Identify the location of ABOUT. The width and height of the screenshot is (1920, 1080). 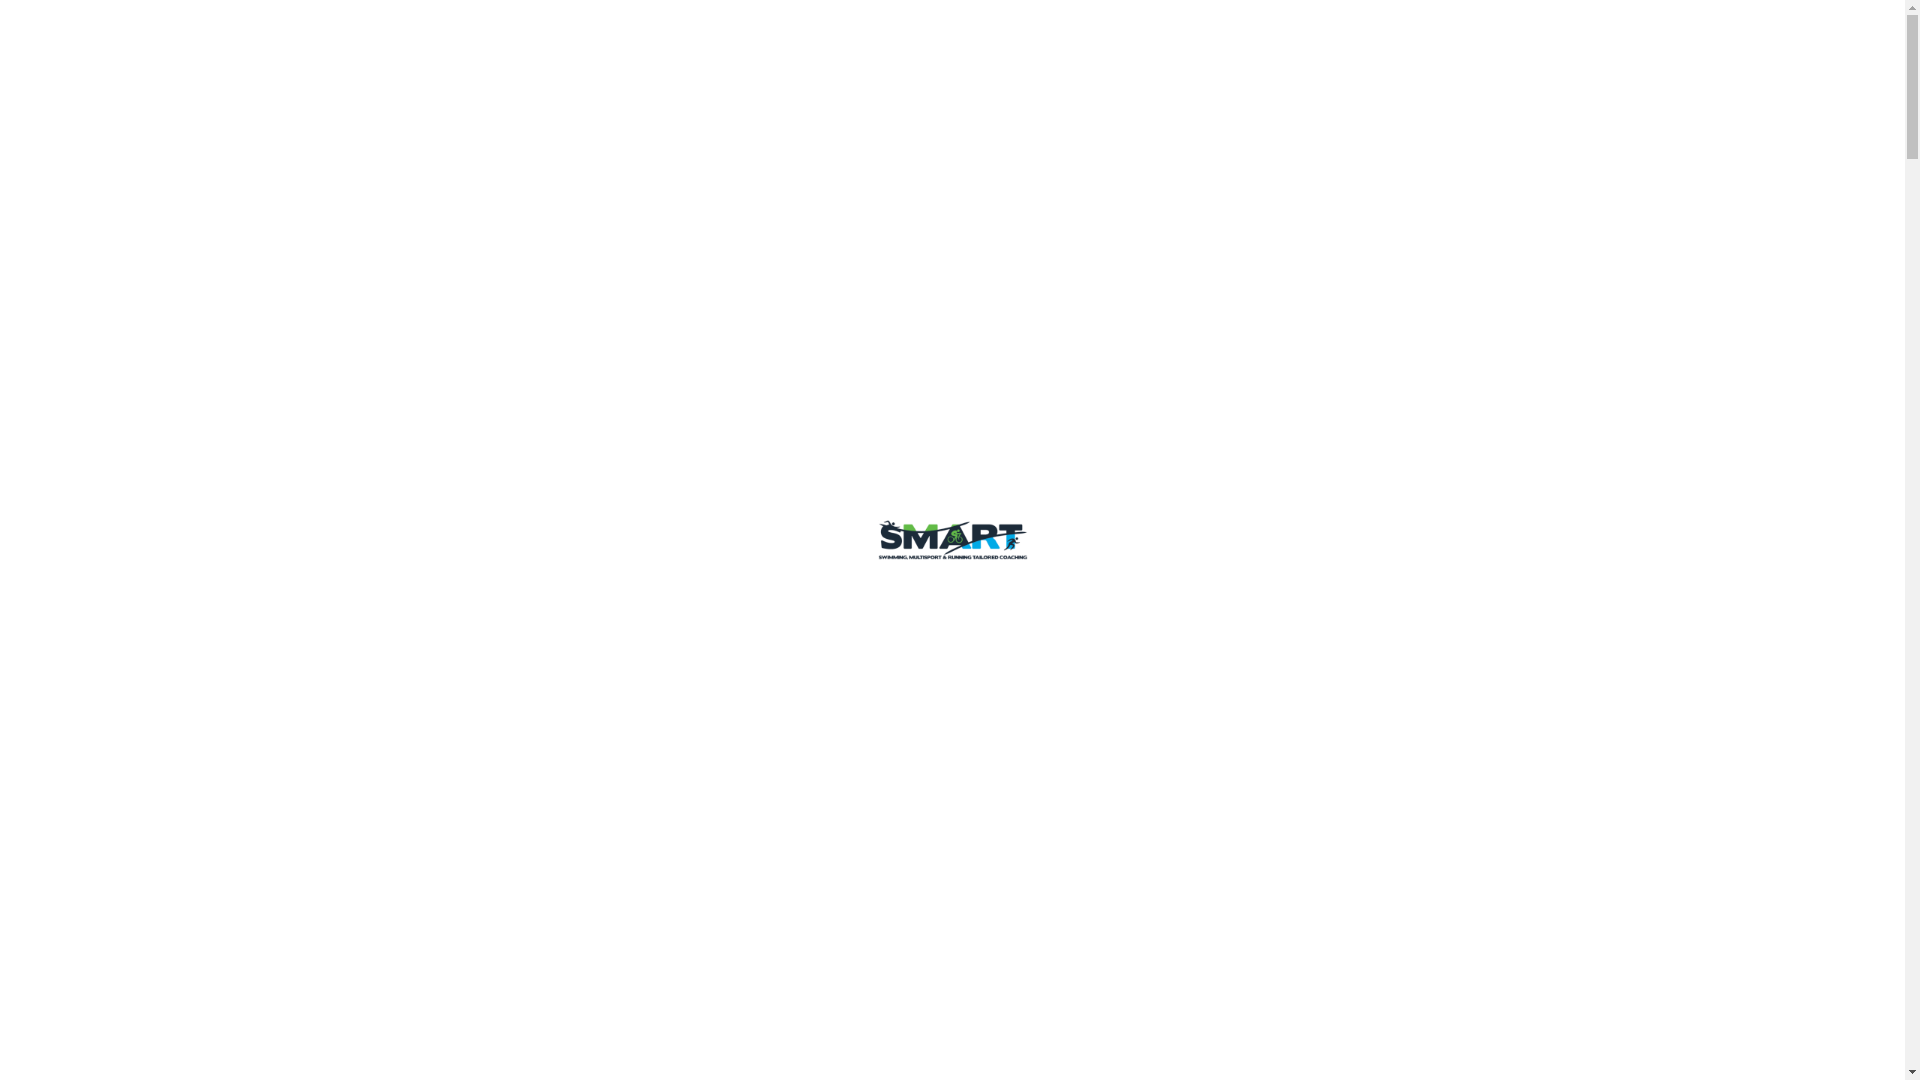
(1018, 48).